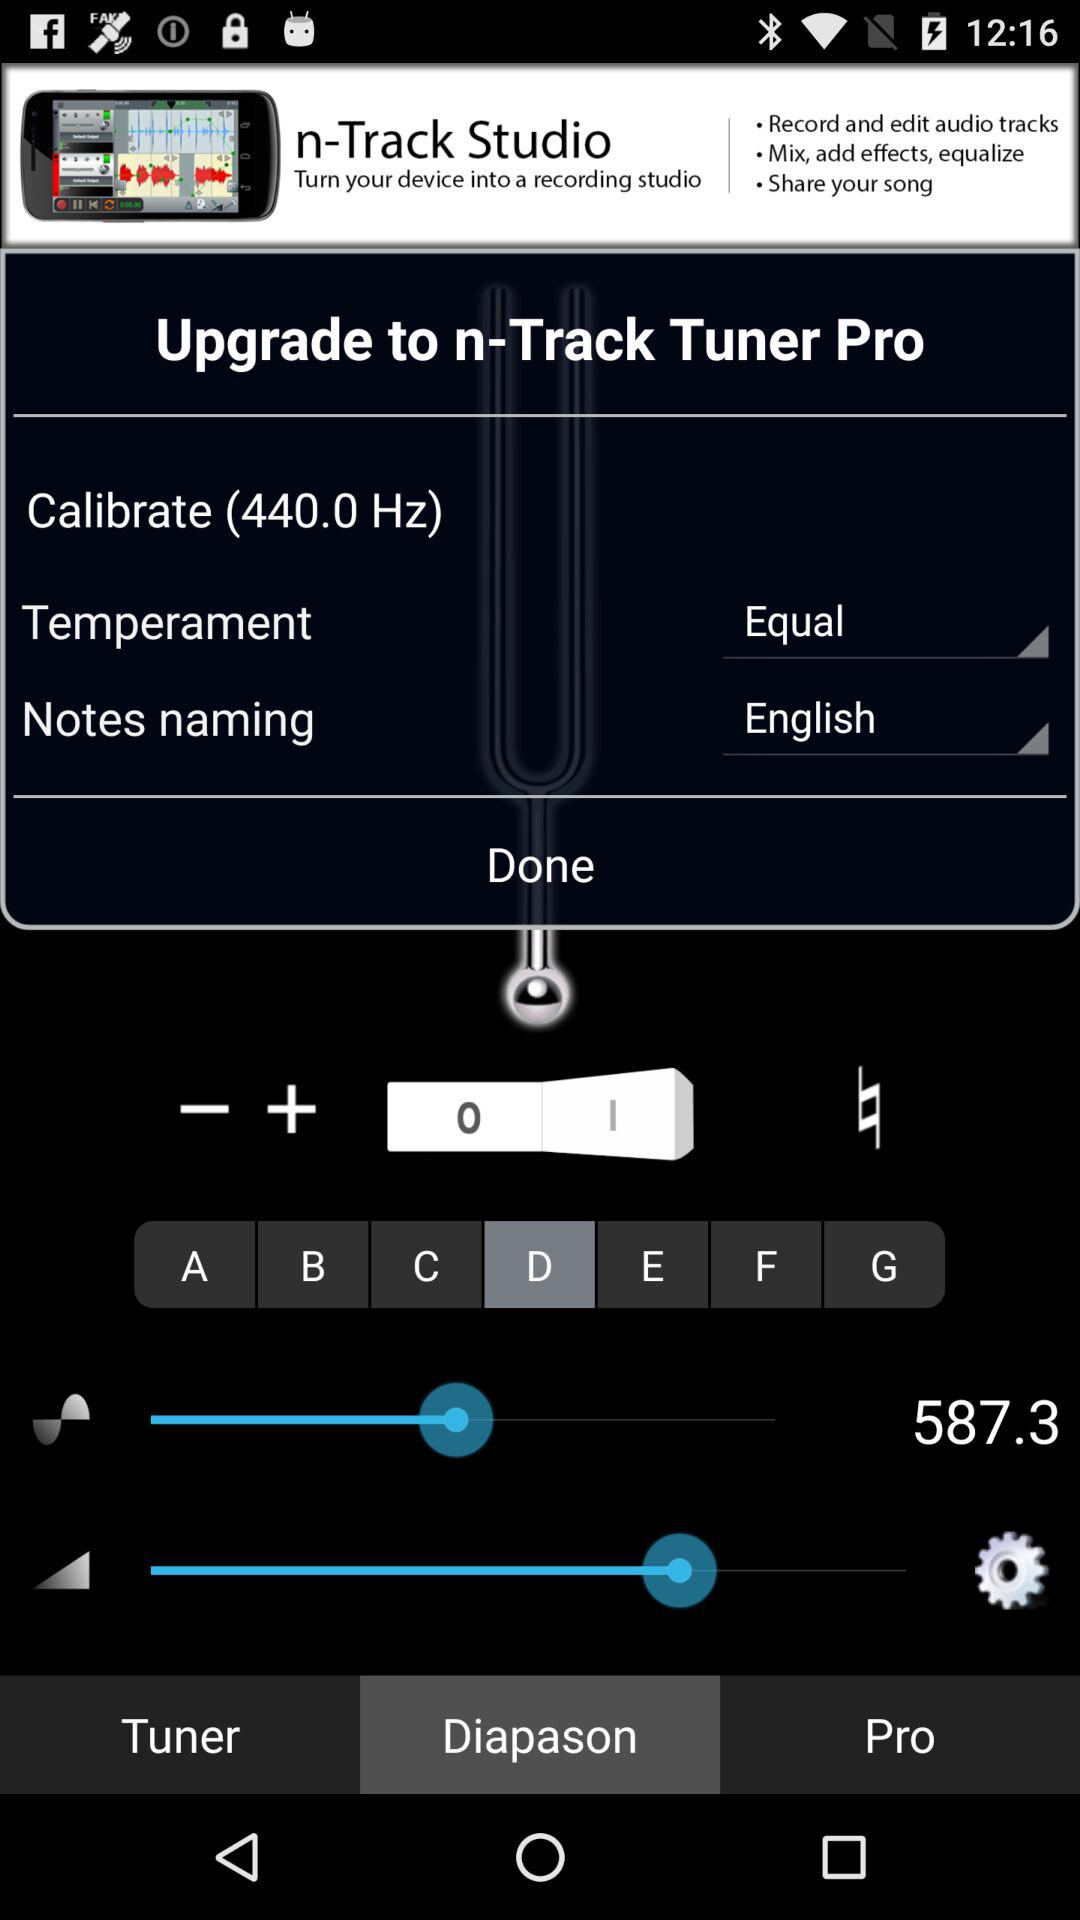  Describe the element at coordinates (194, 1264) in the screenshot. I see `turn off the a item` at that location.